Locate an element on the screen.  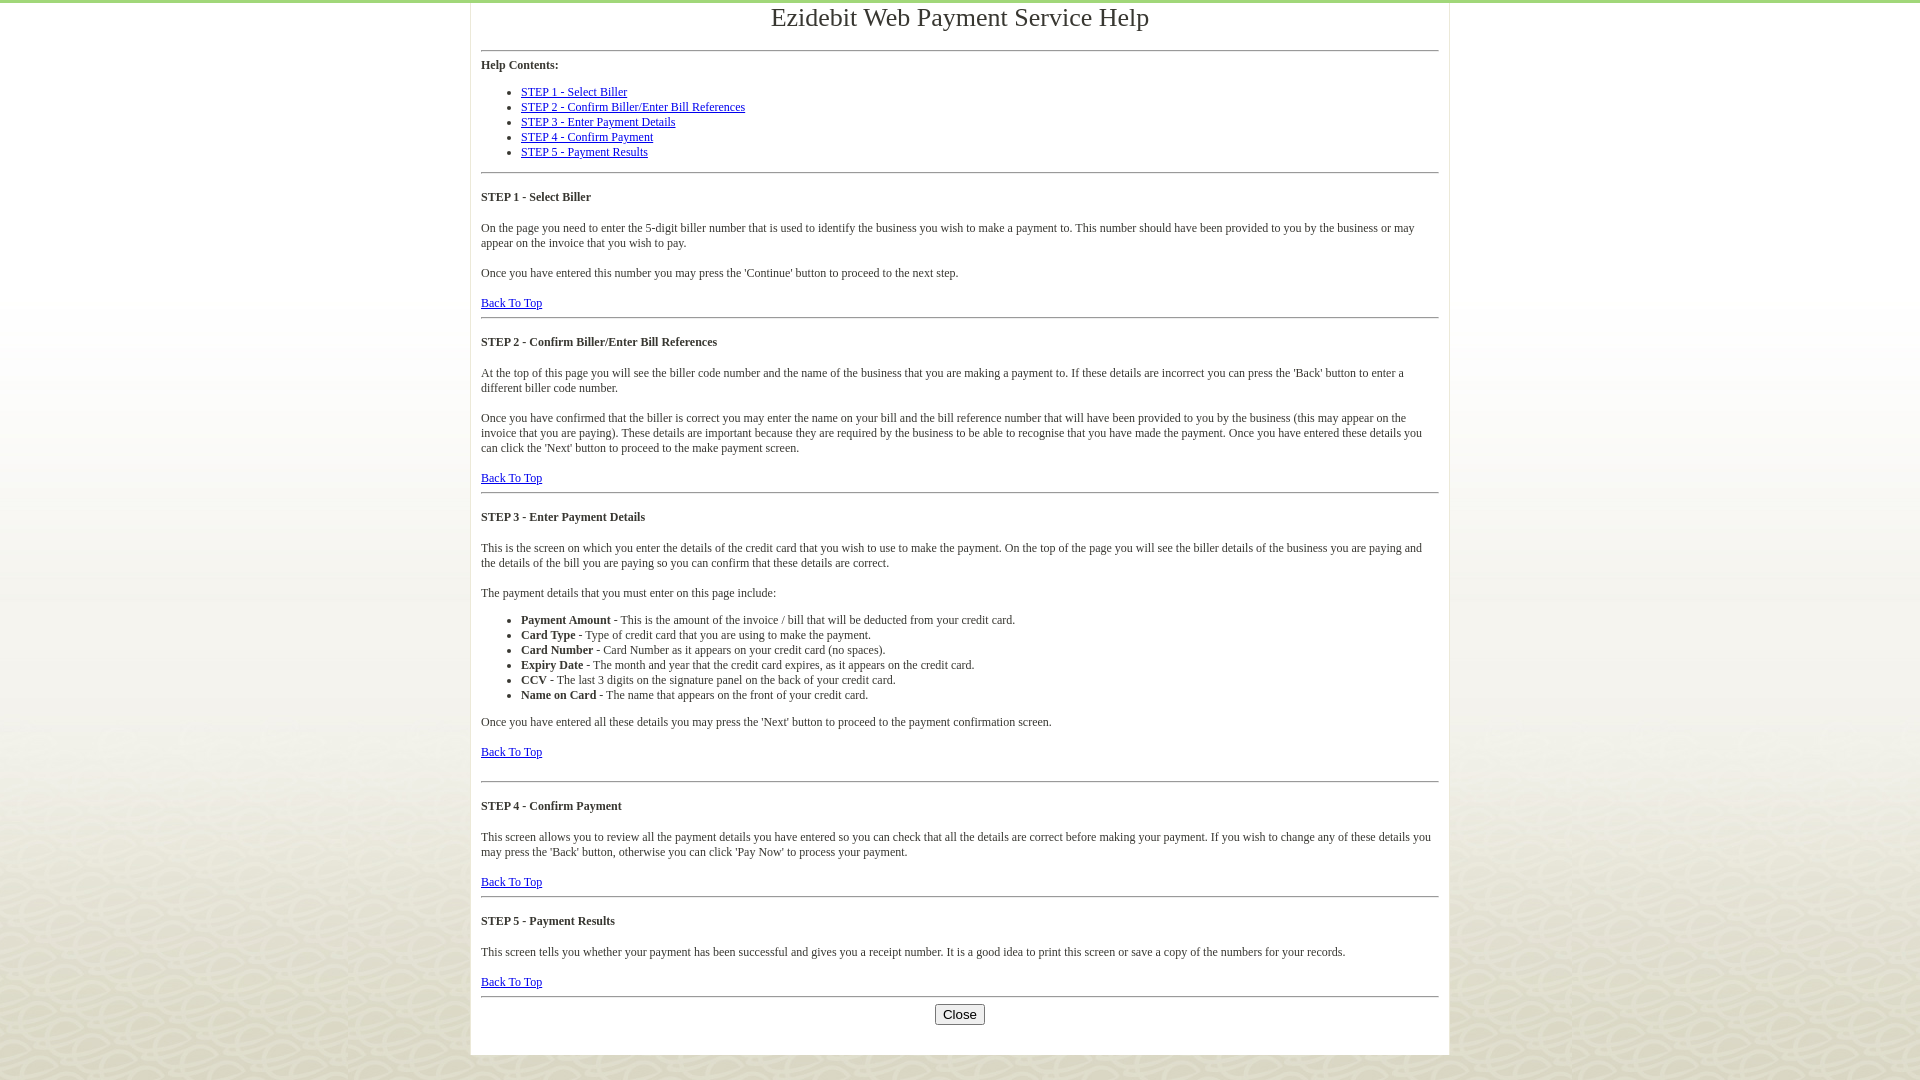
STEP 3 - Enter Payment Details is located at coordinates (598, 122).